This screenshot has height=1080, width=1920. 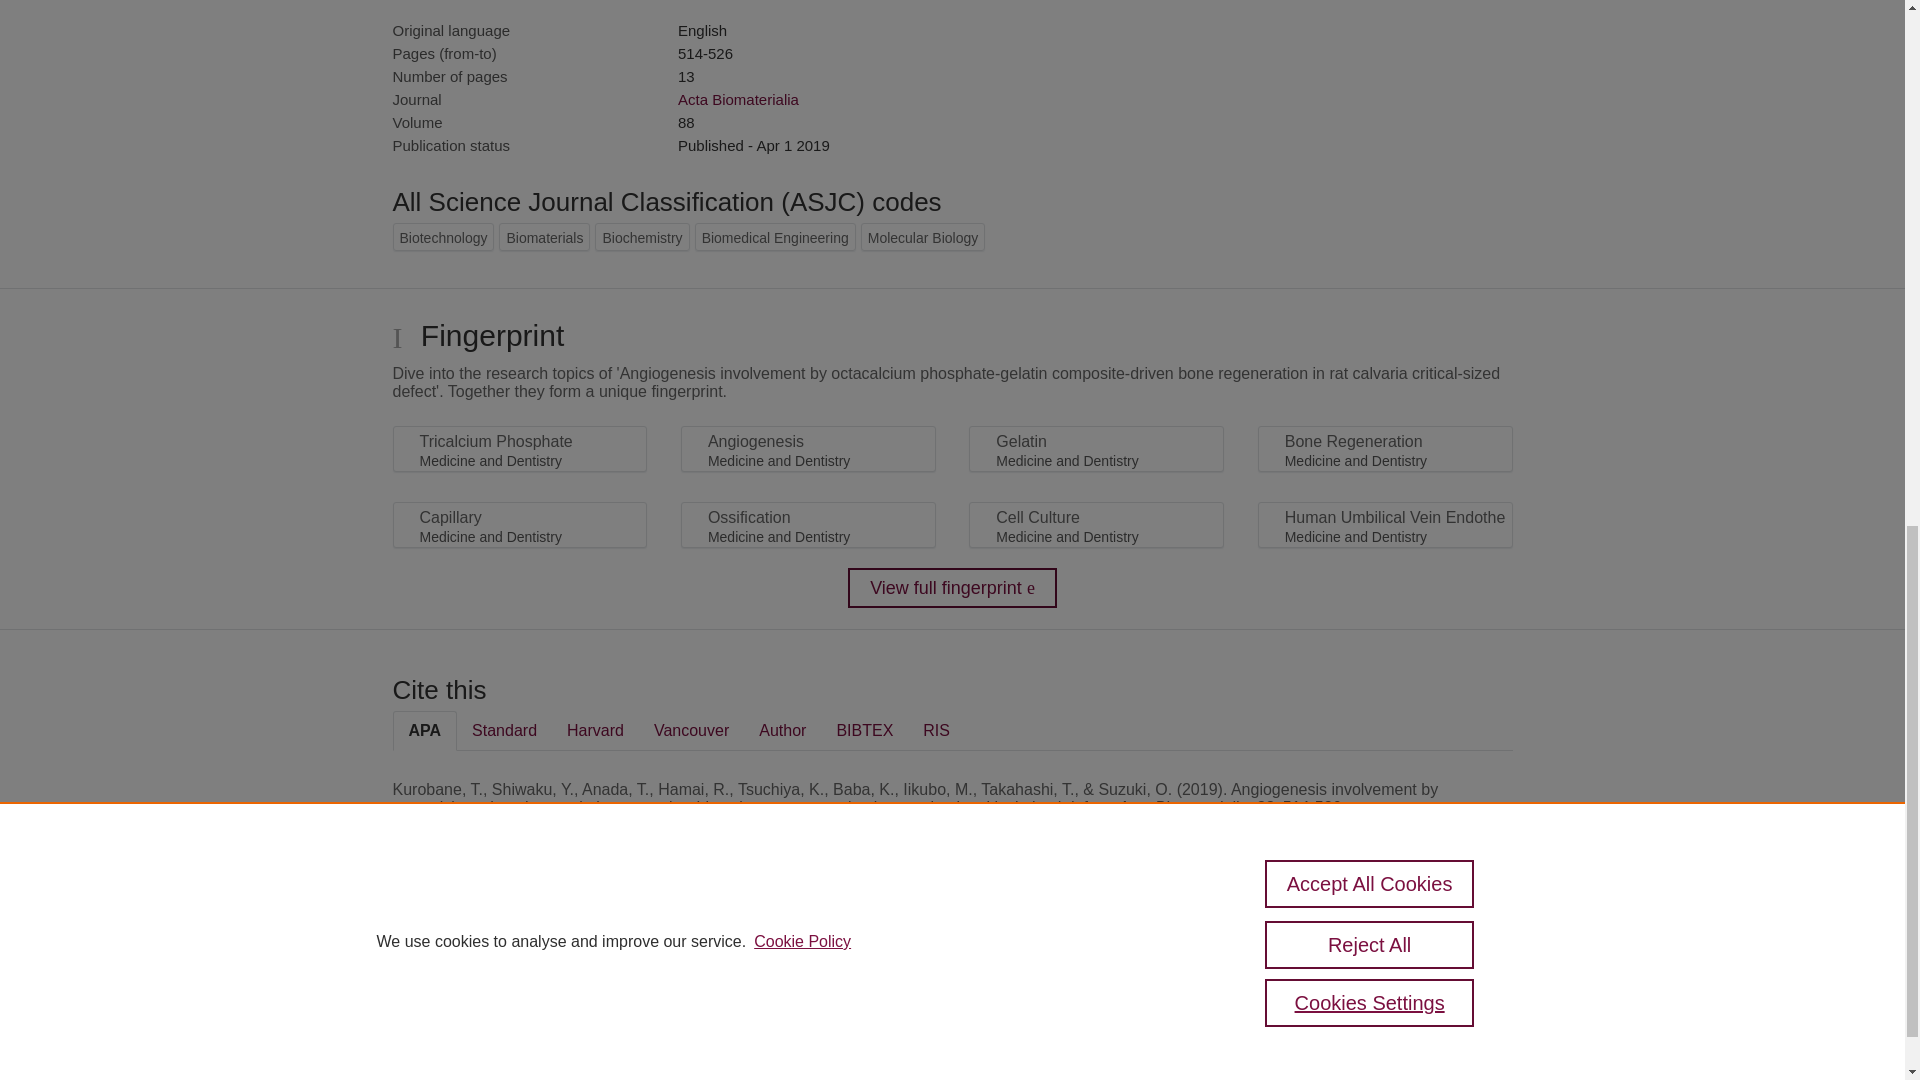 What do you see at coordinates (478, 965) in the screenshot?
I see `Pure` at bounding box center [478, 965].